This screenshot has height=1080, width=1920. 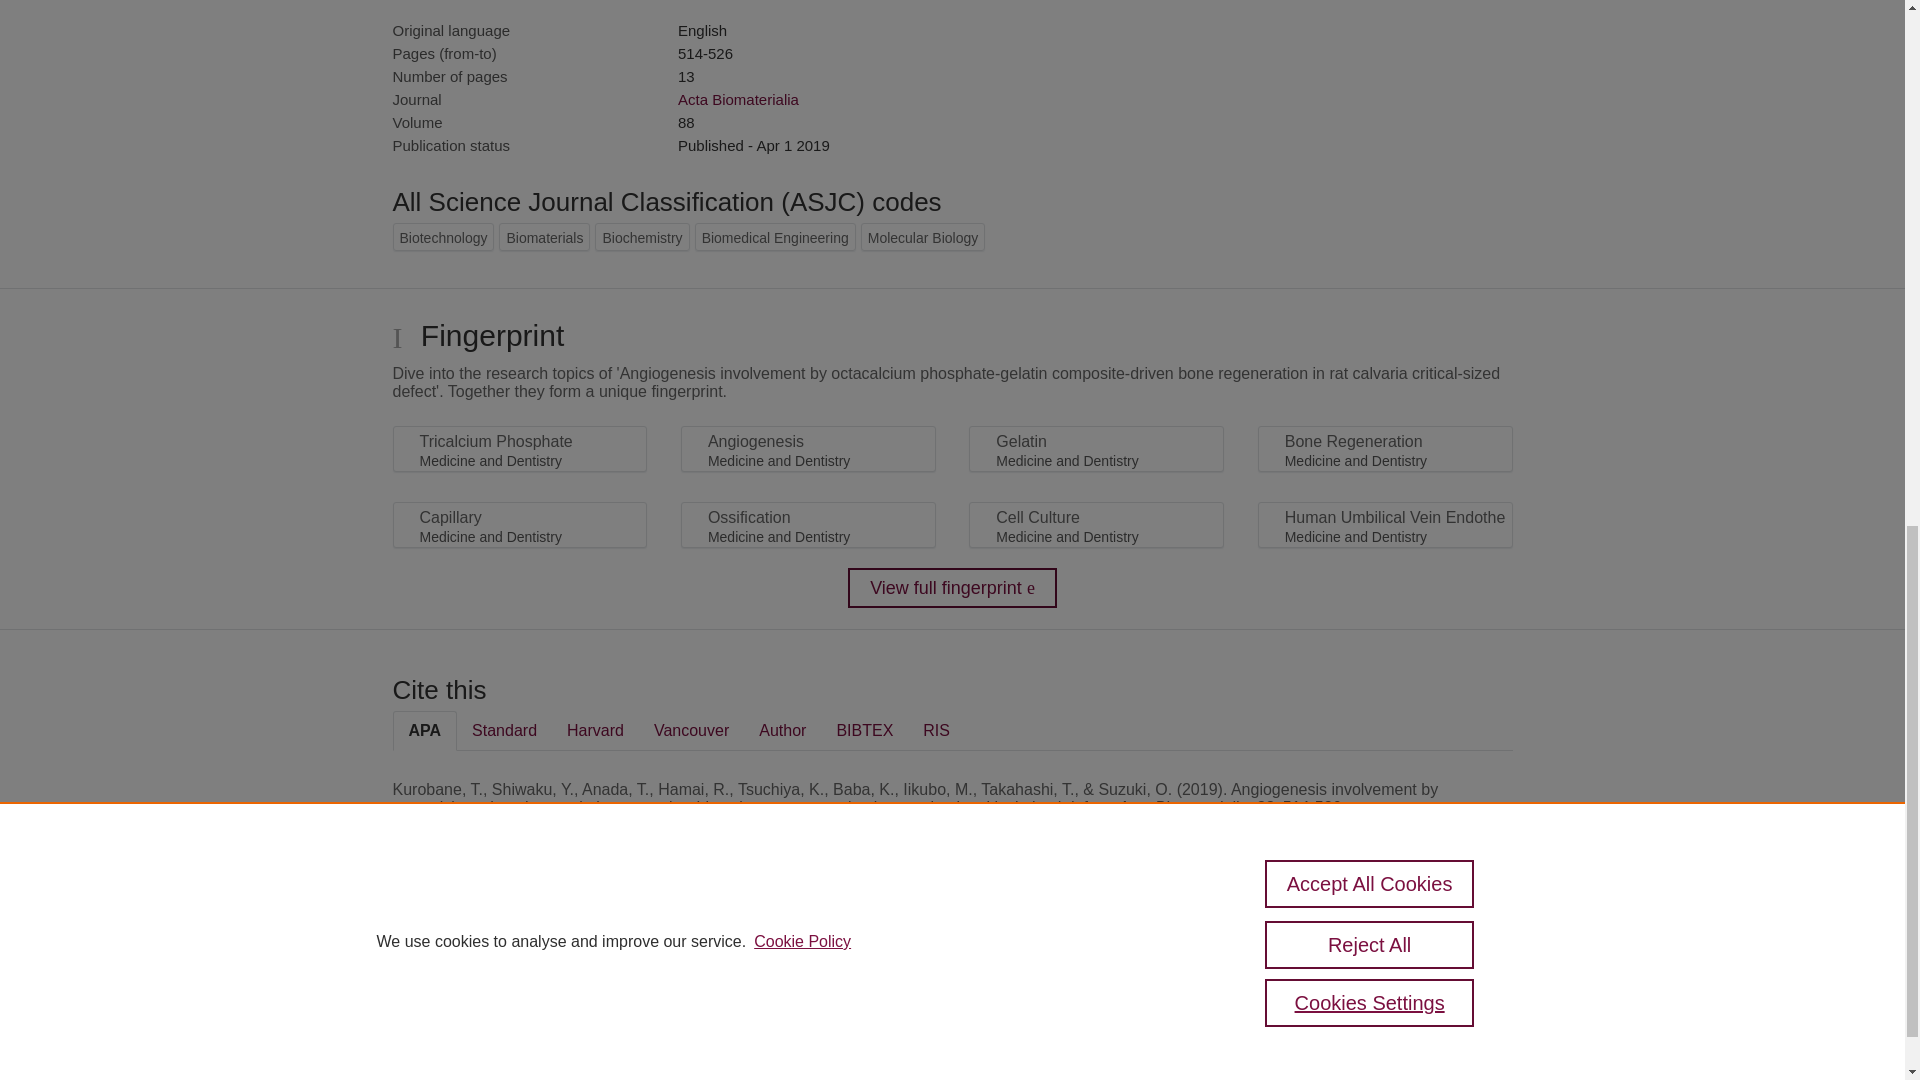 What do you see at coordinates (478, 965) in the screenshot?
I see `Pure` at bounding box center [478, 965].